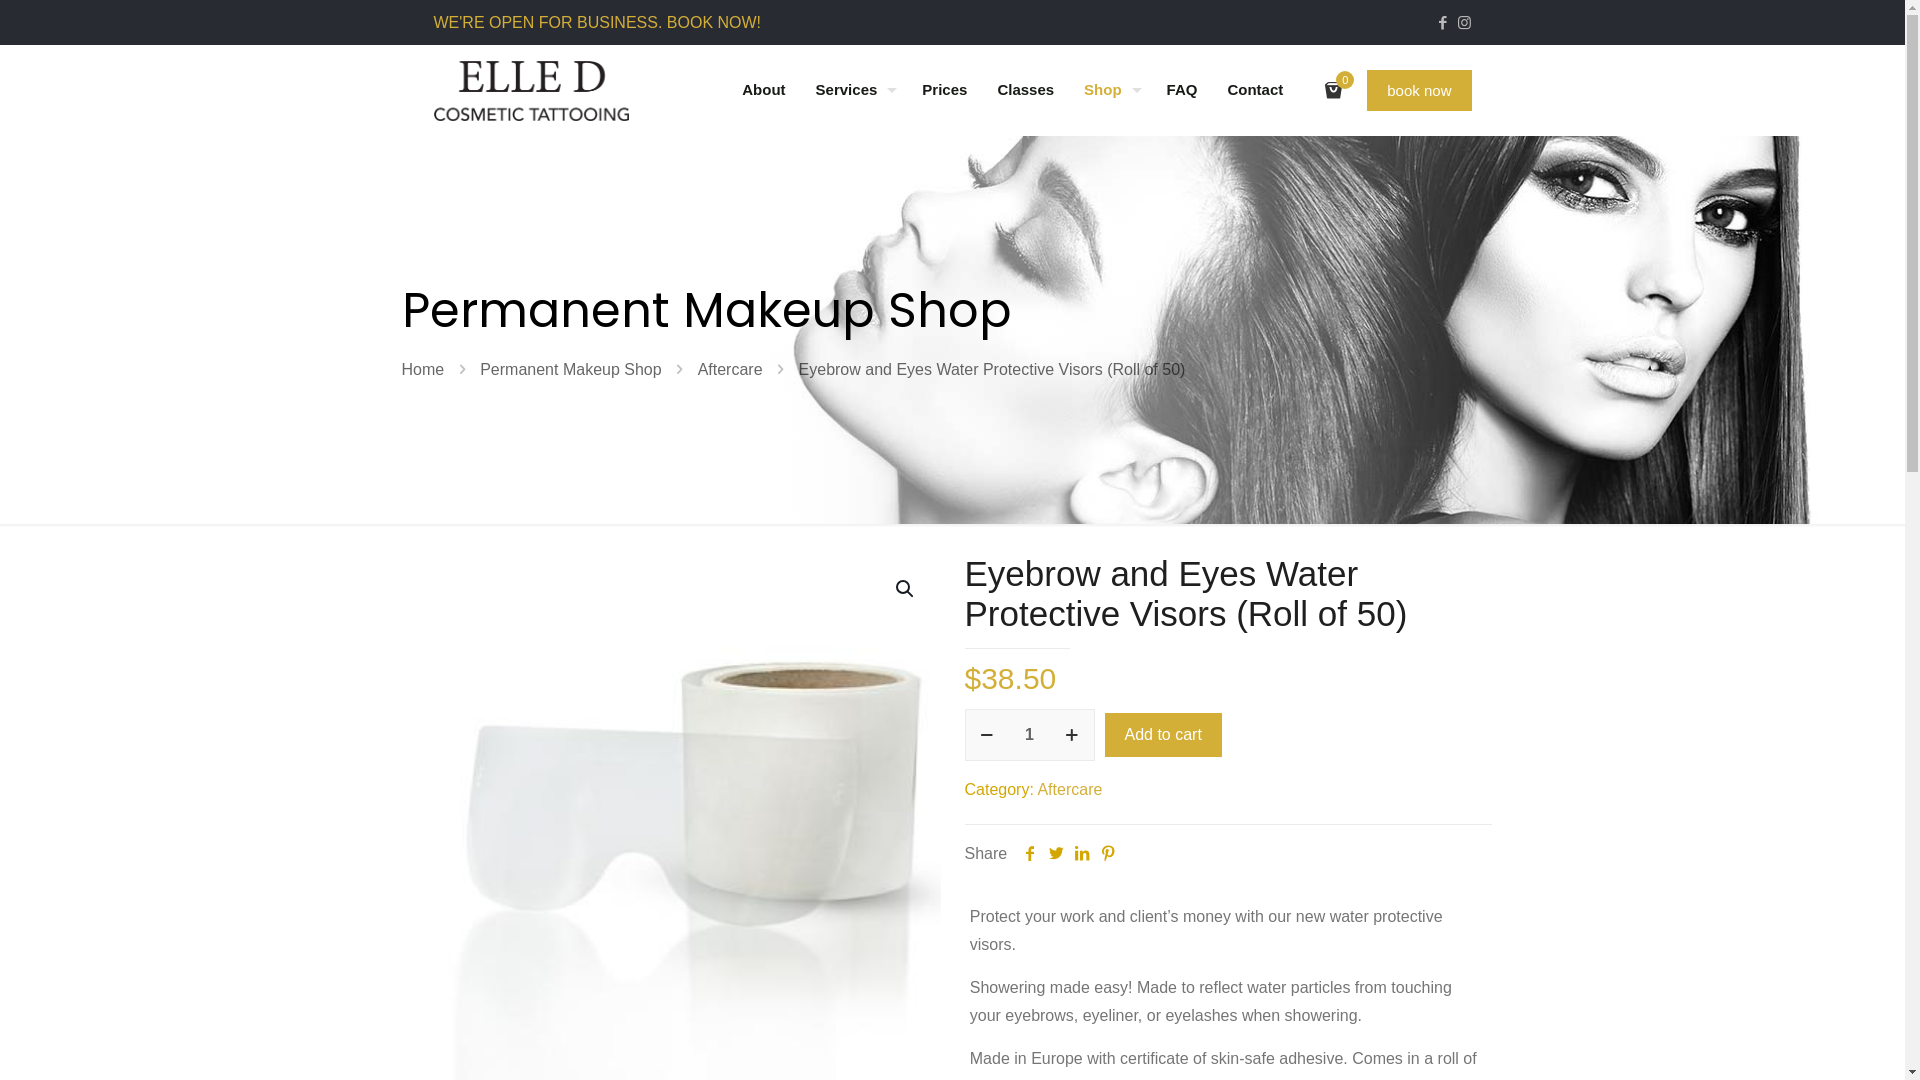 The image size is (1920, 1080). I want to click on Instagram, so click(1464, 22).